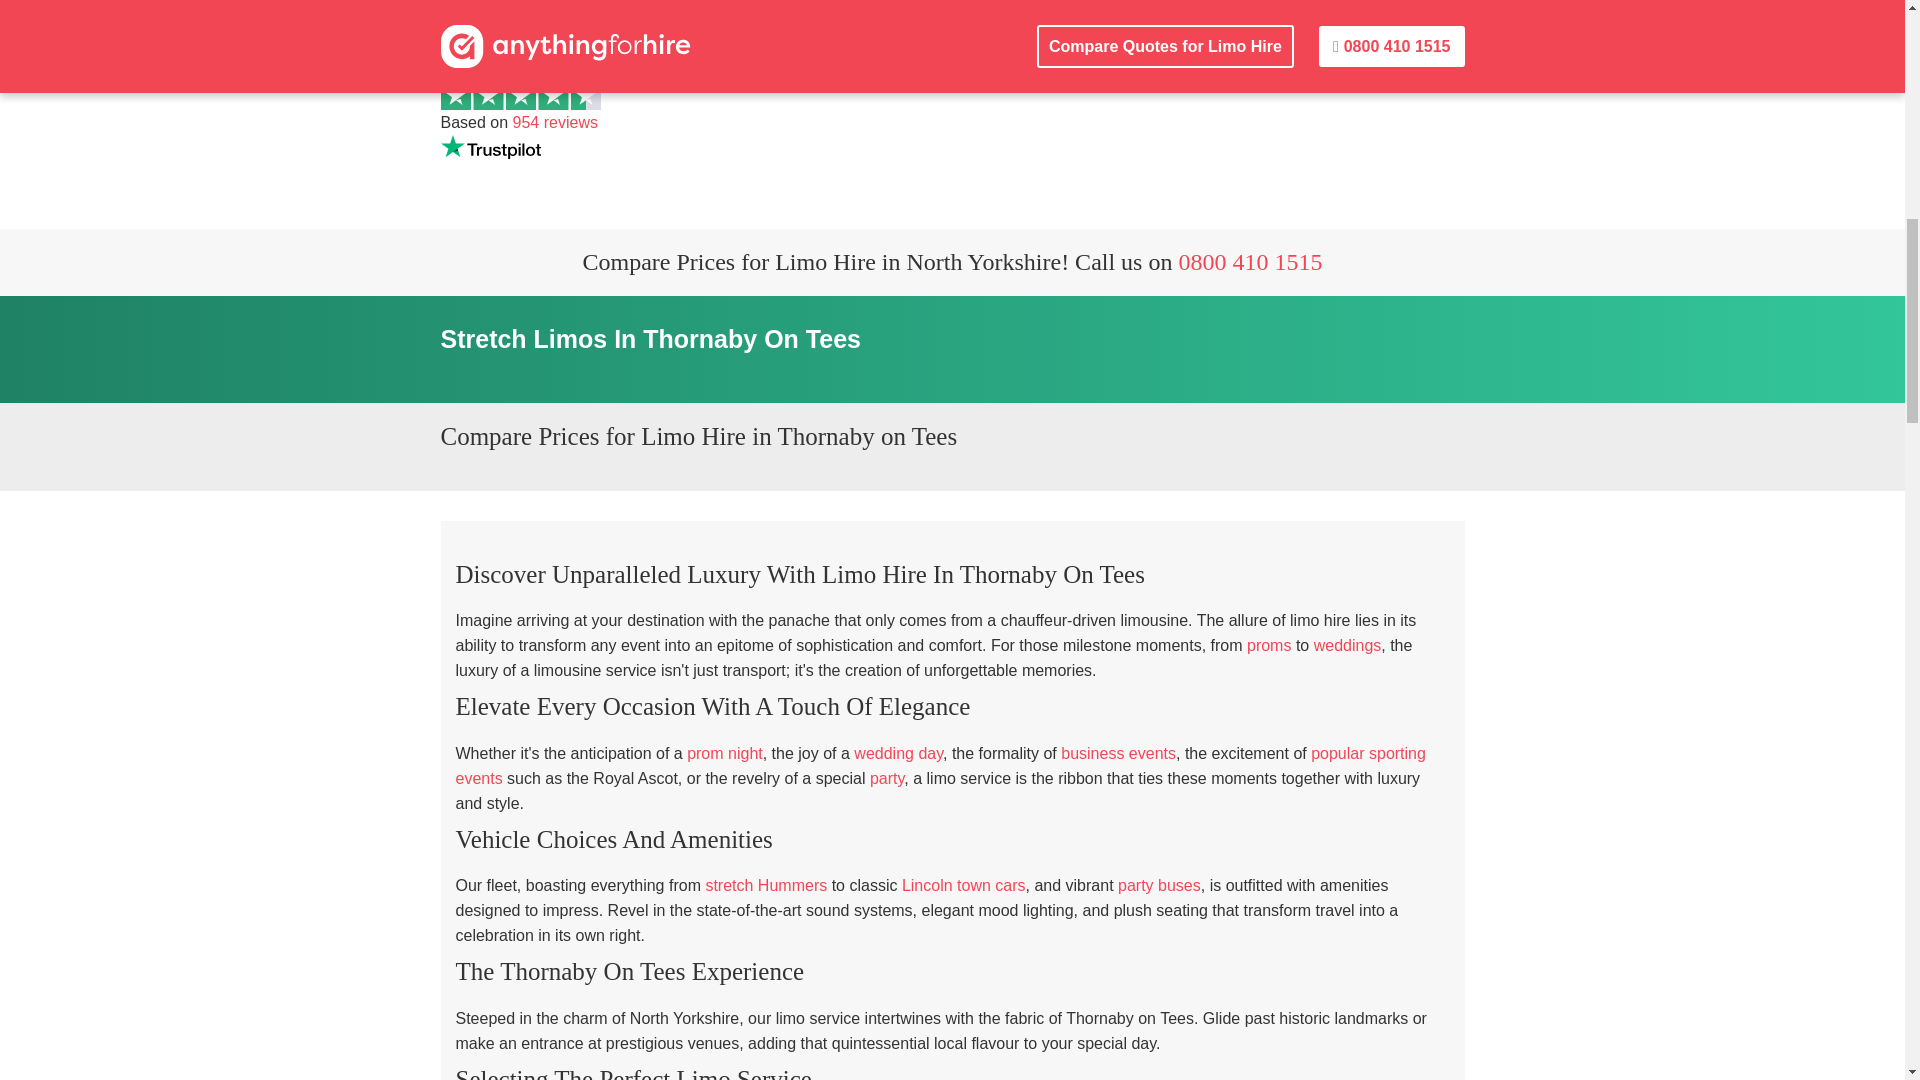  I want to click on Read more, so click(554, 122).